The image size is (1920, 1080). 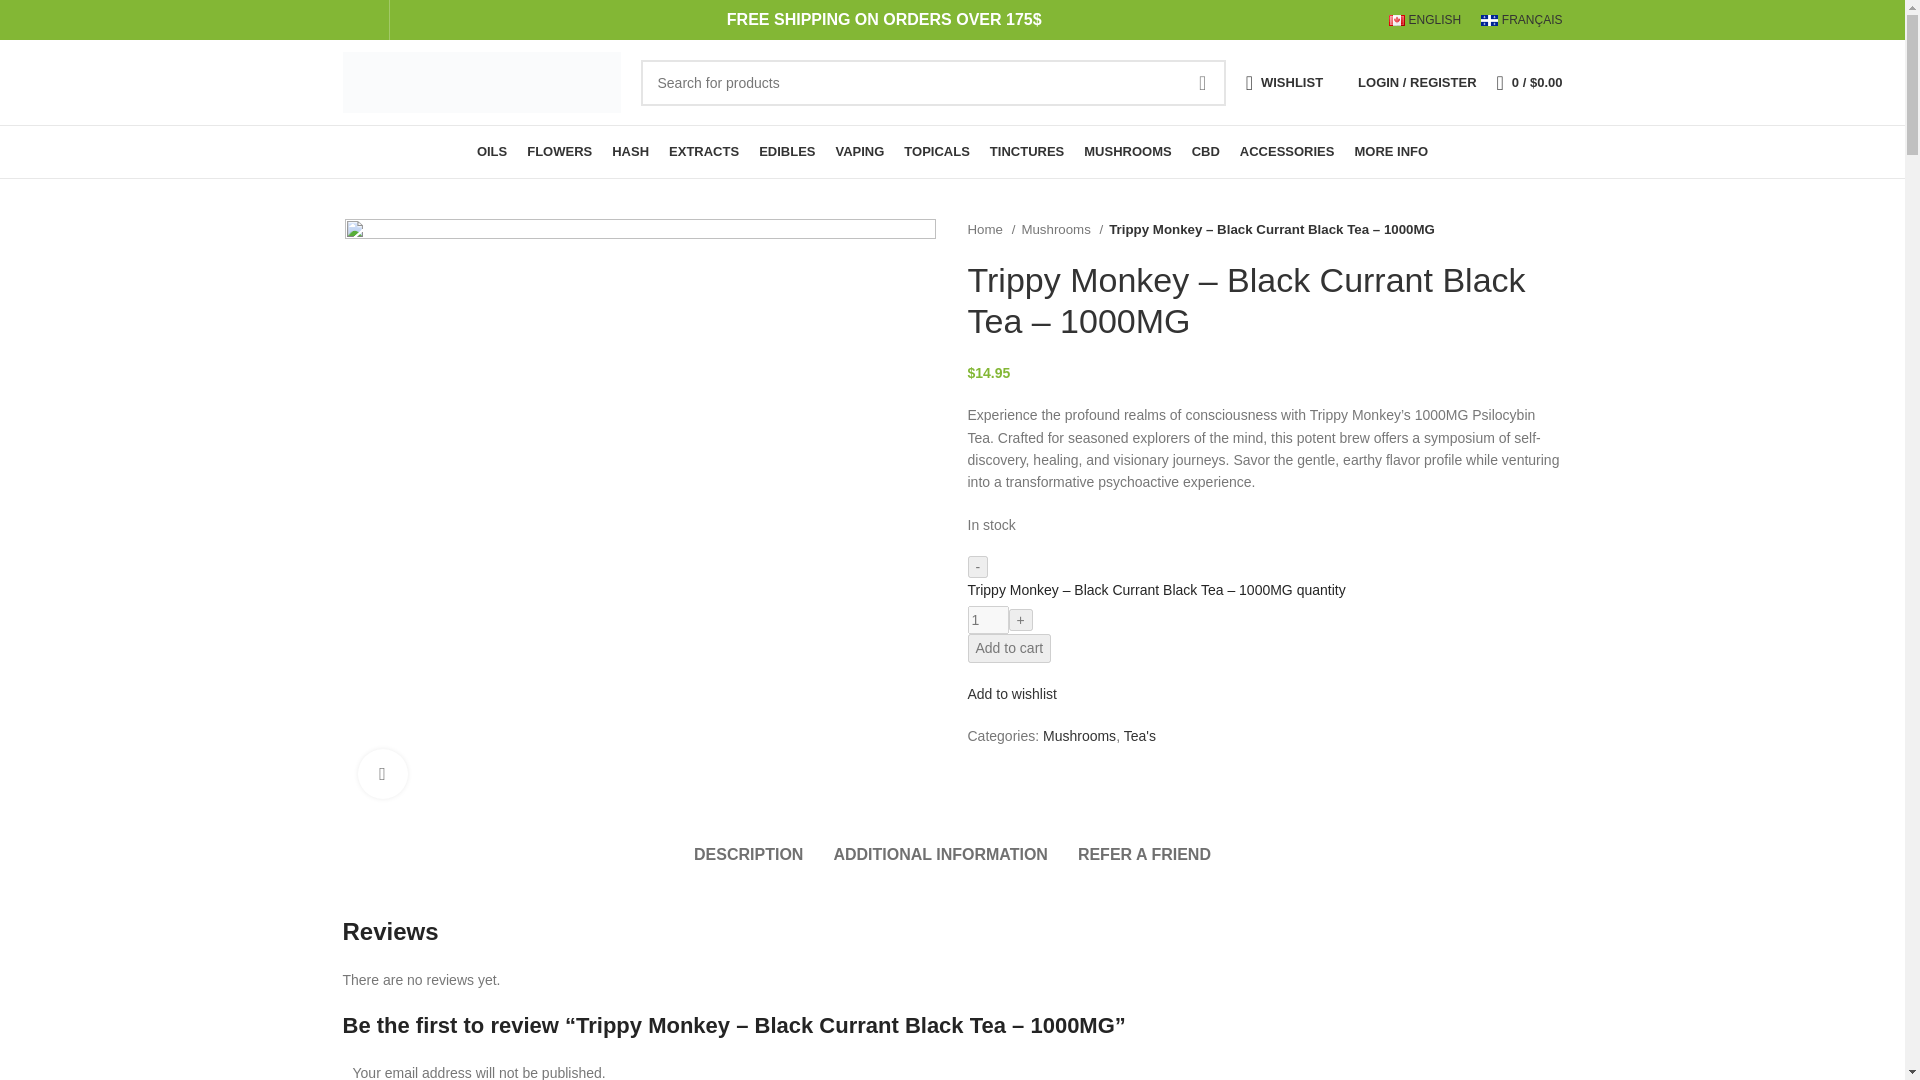 I want to click on ENGLISH, so click(x=1424, y=20).